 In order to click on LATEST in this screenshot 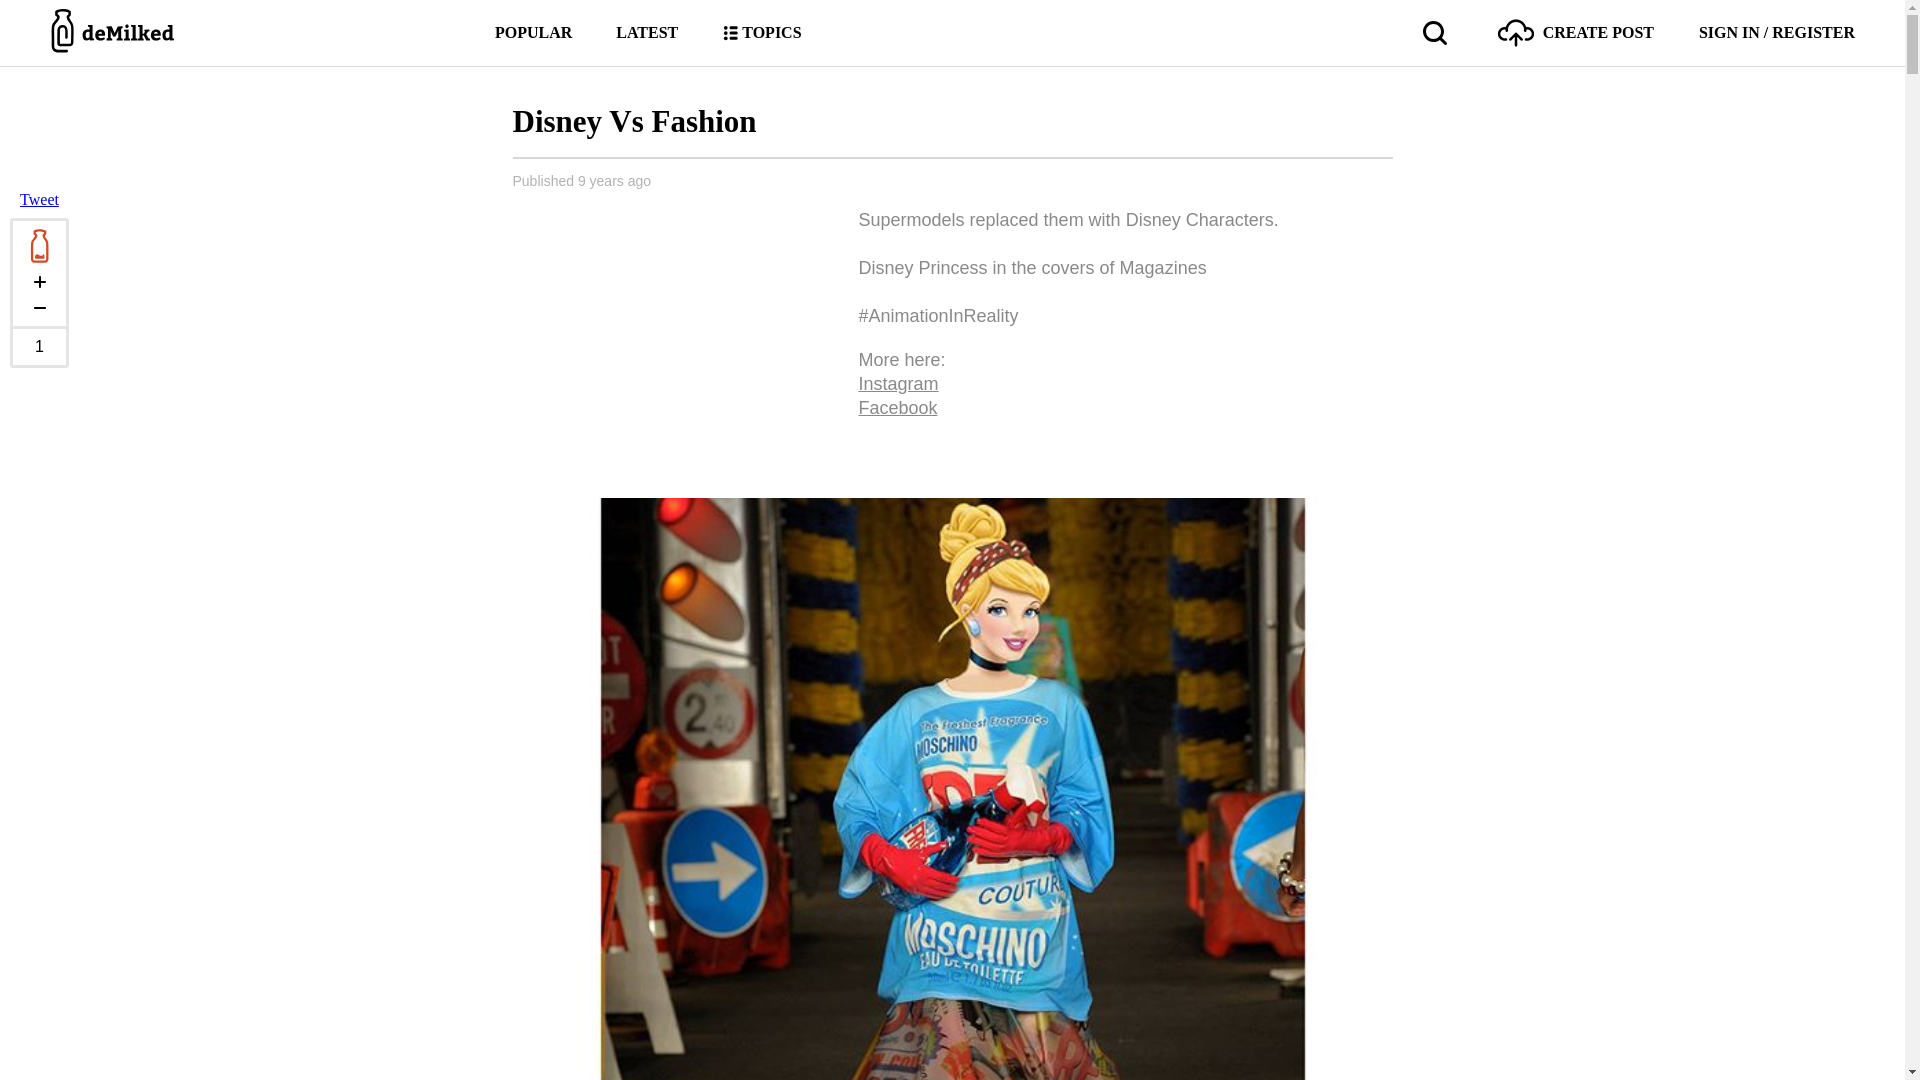, I will do `click(646, 32)`.